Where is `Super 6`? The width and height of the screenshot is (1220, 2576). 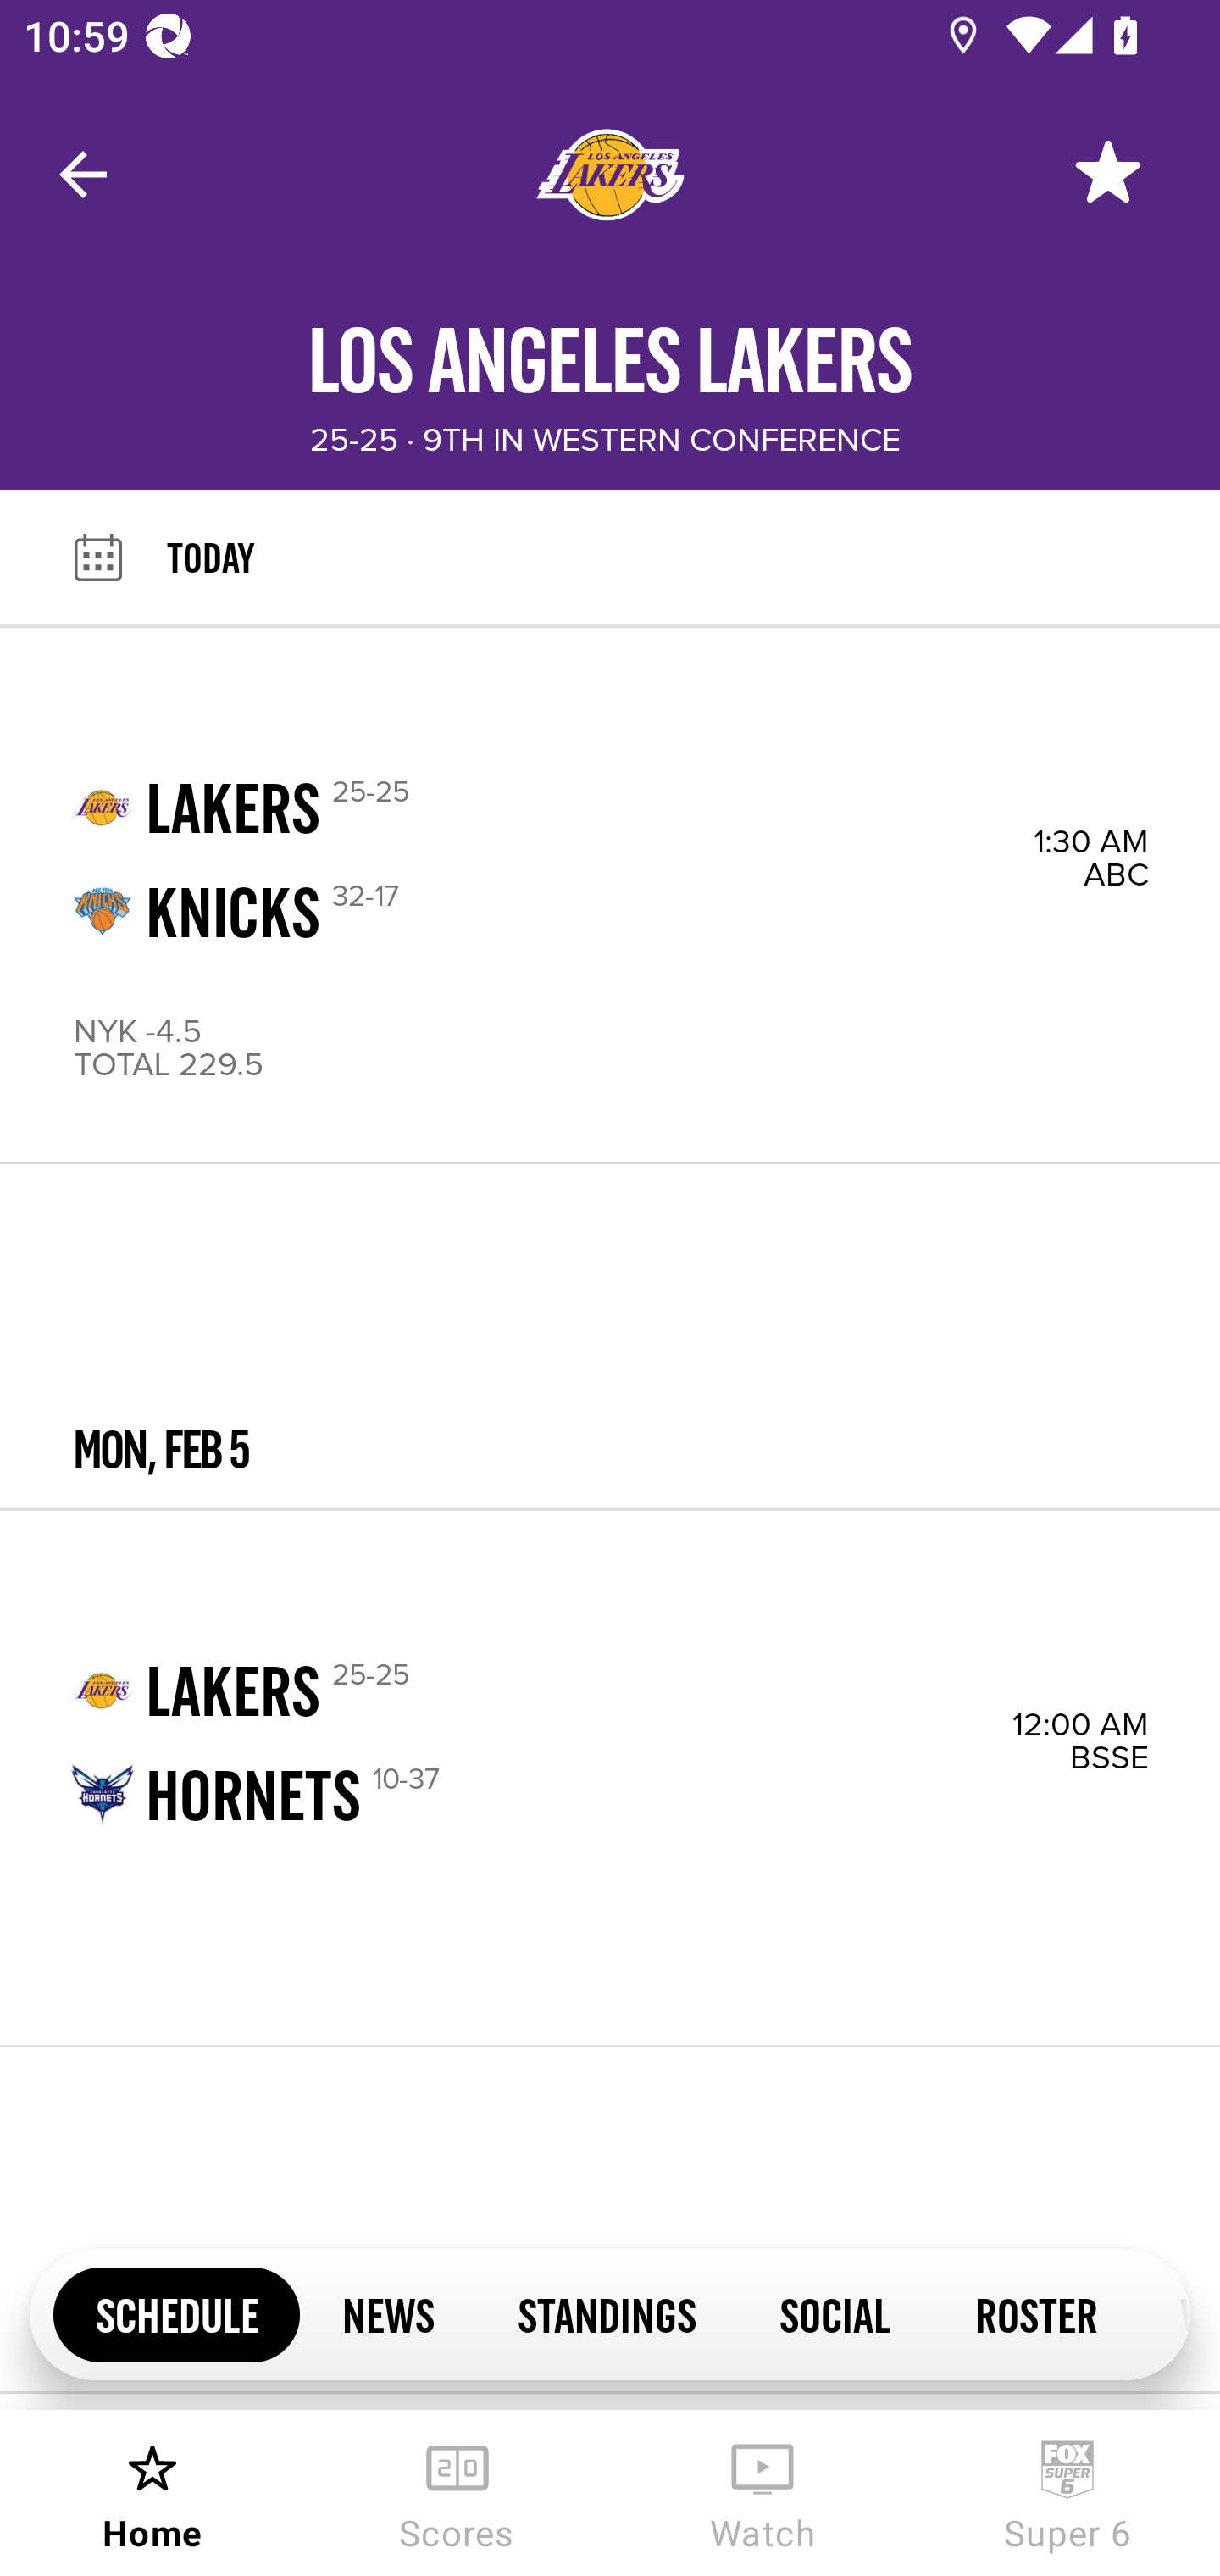
Super 6 is located at coordinates (1067, 2493).